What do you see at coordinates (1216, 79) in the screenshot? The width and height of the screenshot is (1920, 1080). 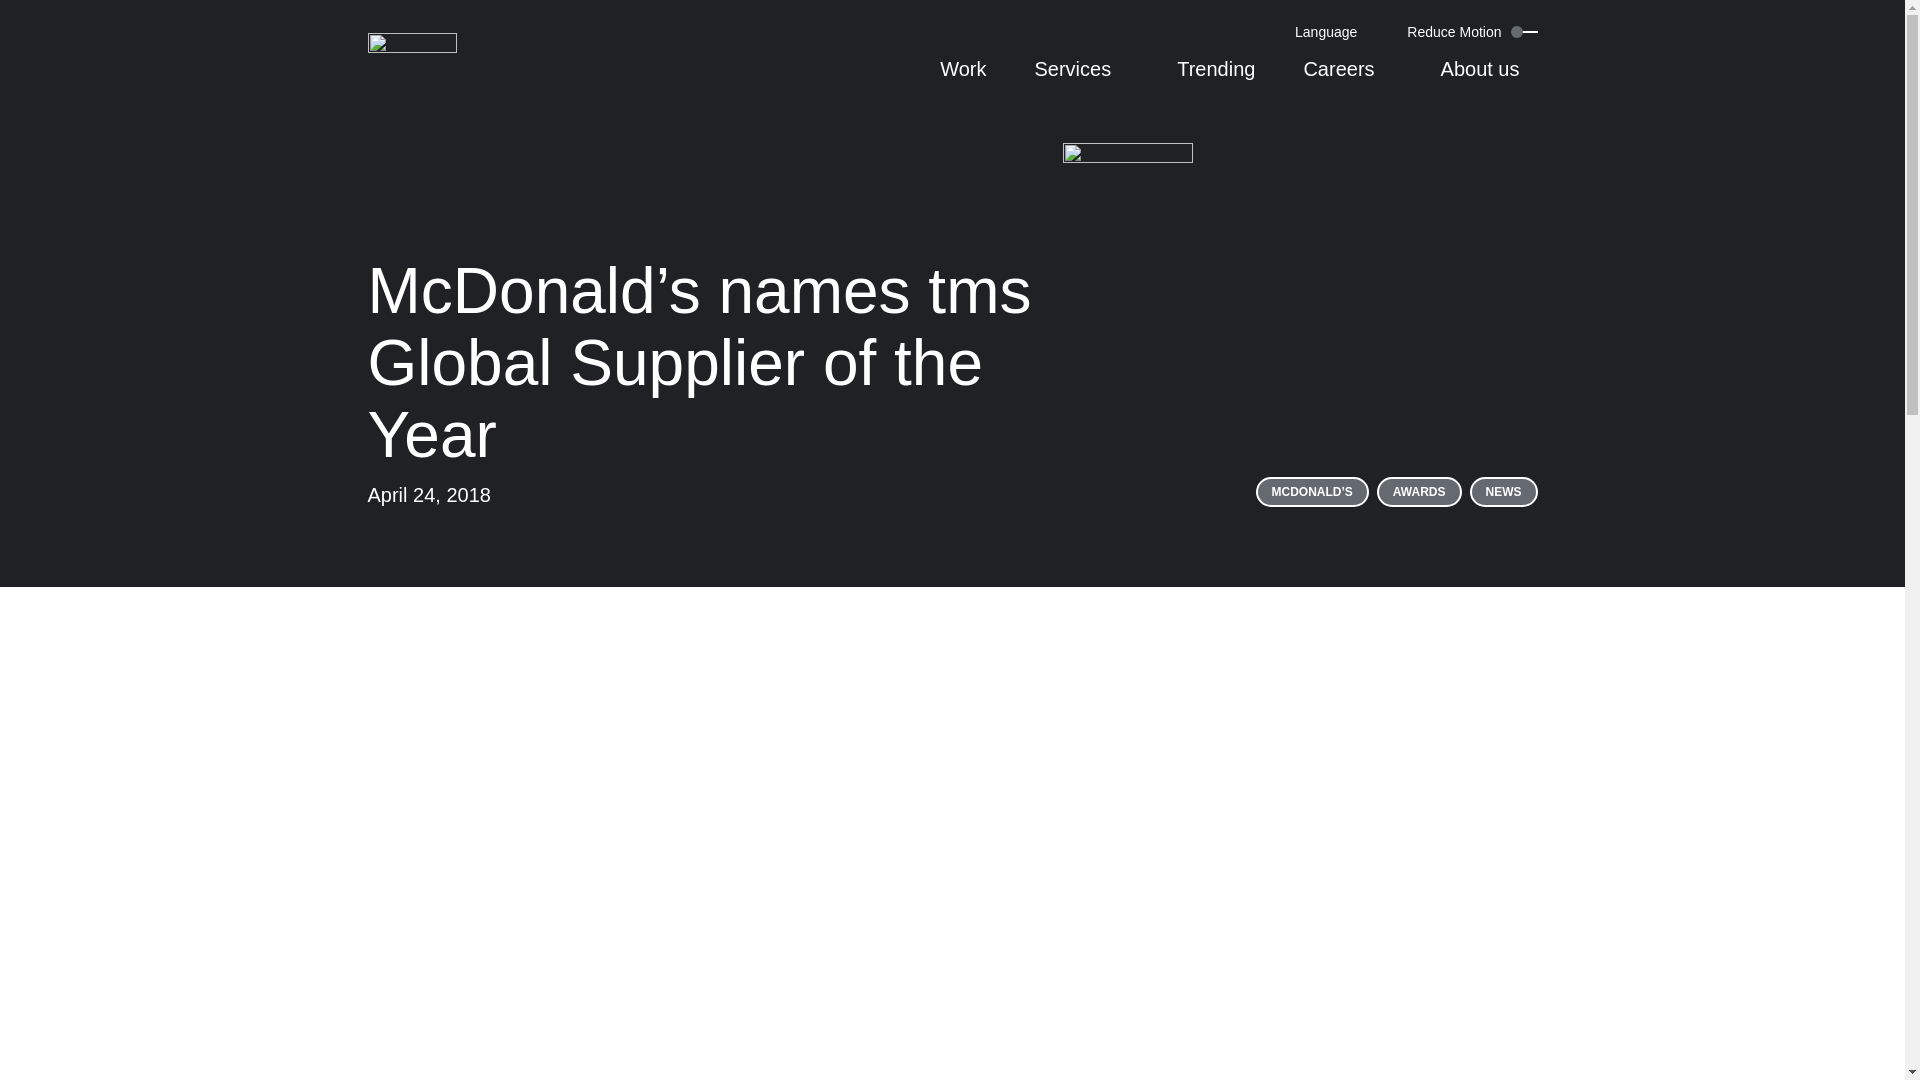 I see `Trending` at bounding box center [1216, 79].